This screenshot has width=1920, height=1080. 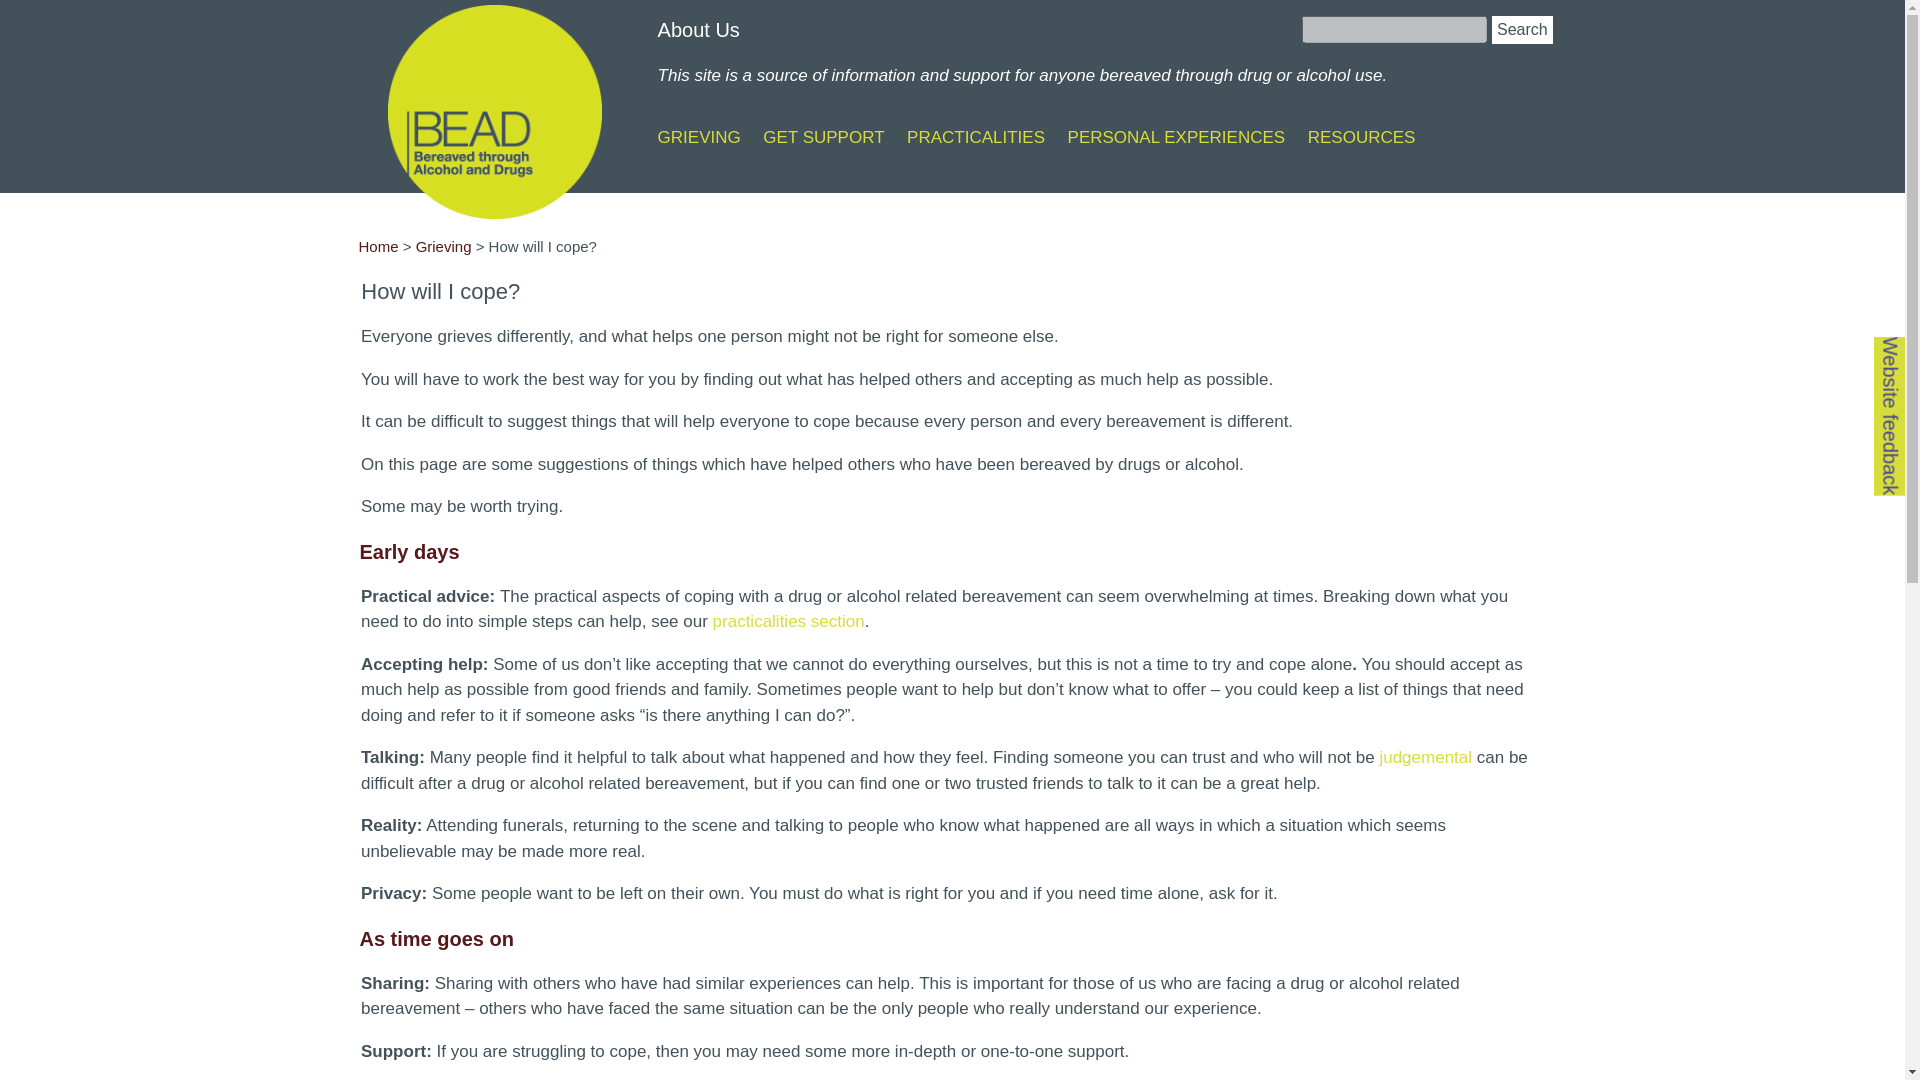 I want to click on PERSONAL EXPERIENCES, so click(x=1176, y=137).